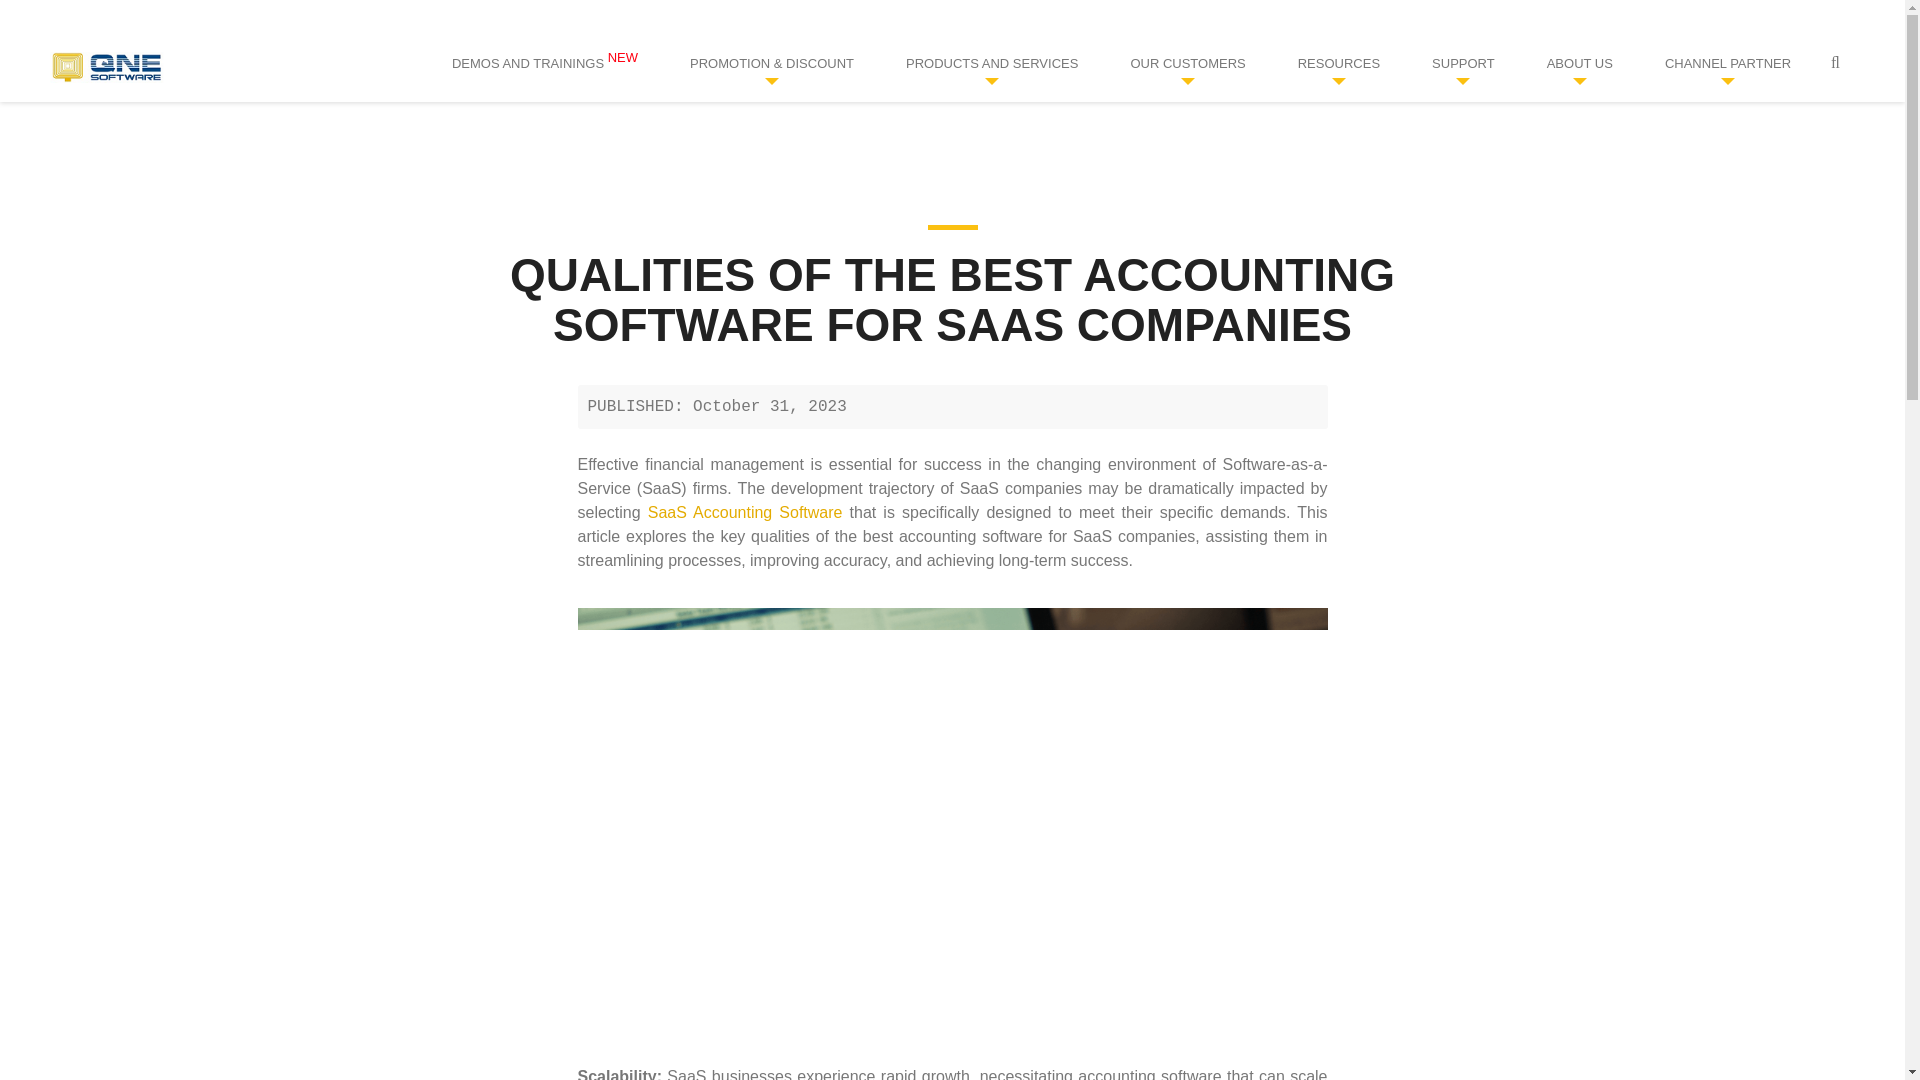  I want to click on RESOURCES, so click(1338, 64).